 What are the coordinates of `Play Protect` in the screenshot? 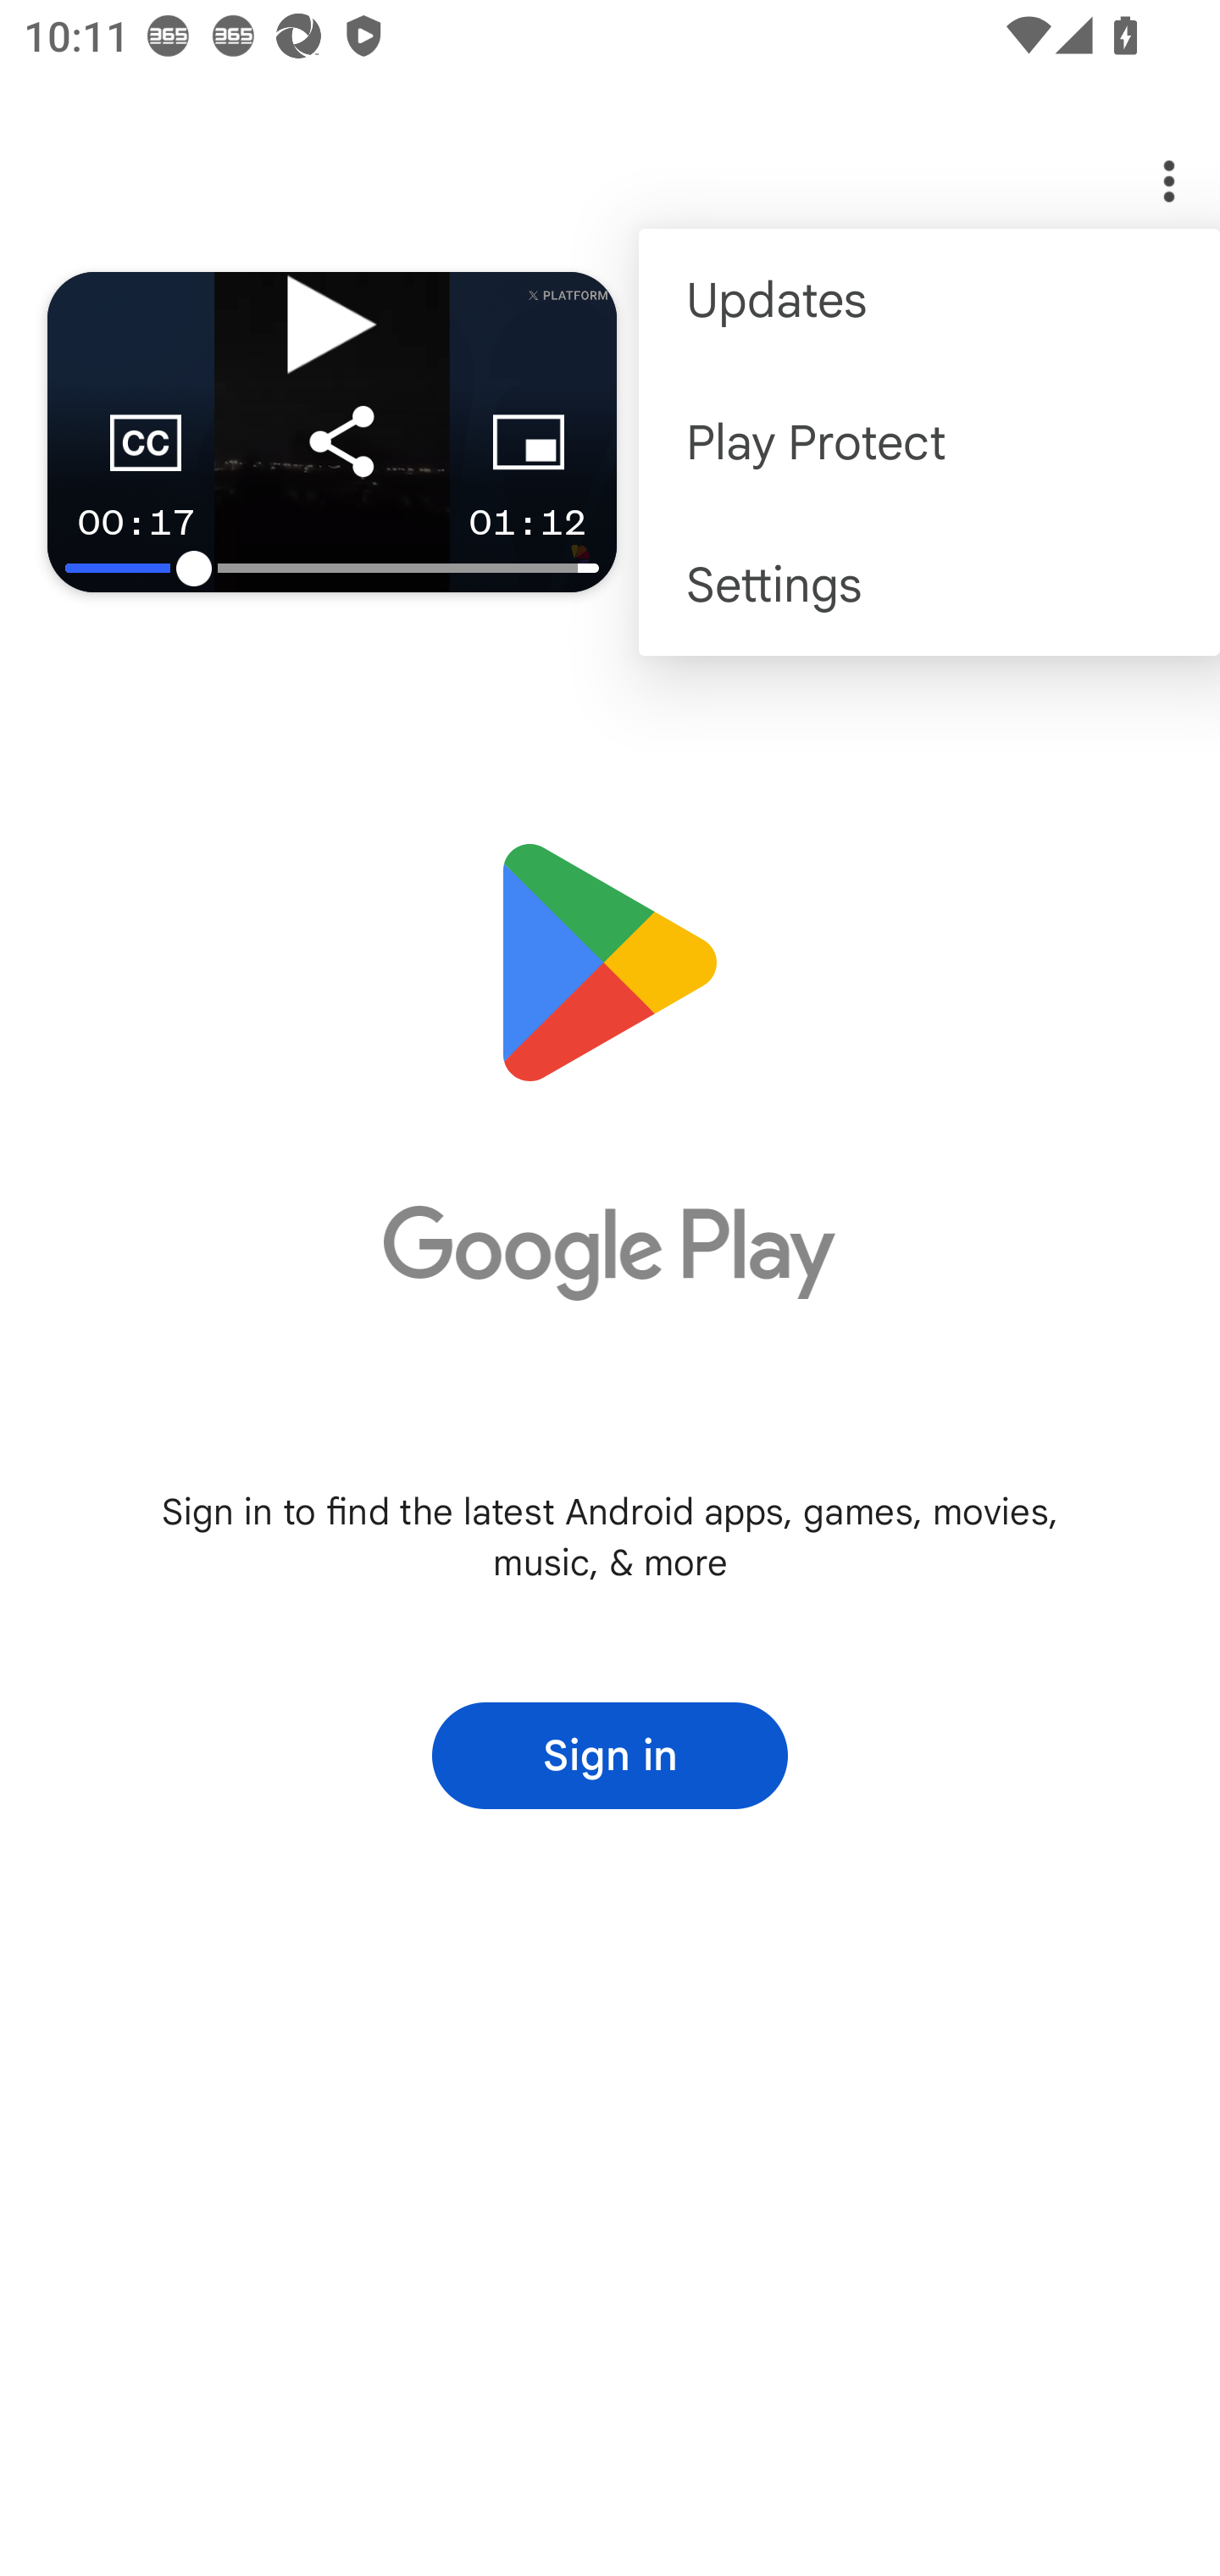 It's located at (929, 441).